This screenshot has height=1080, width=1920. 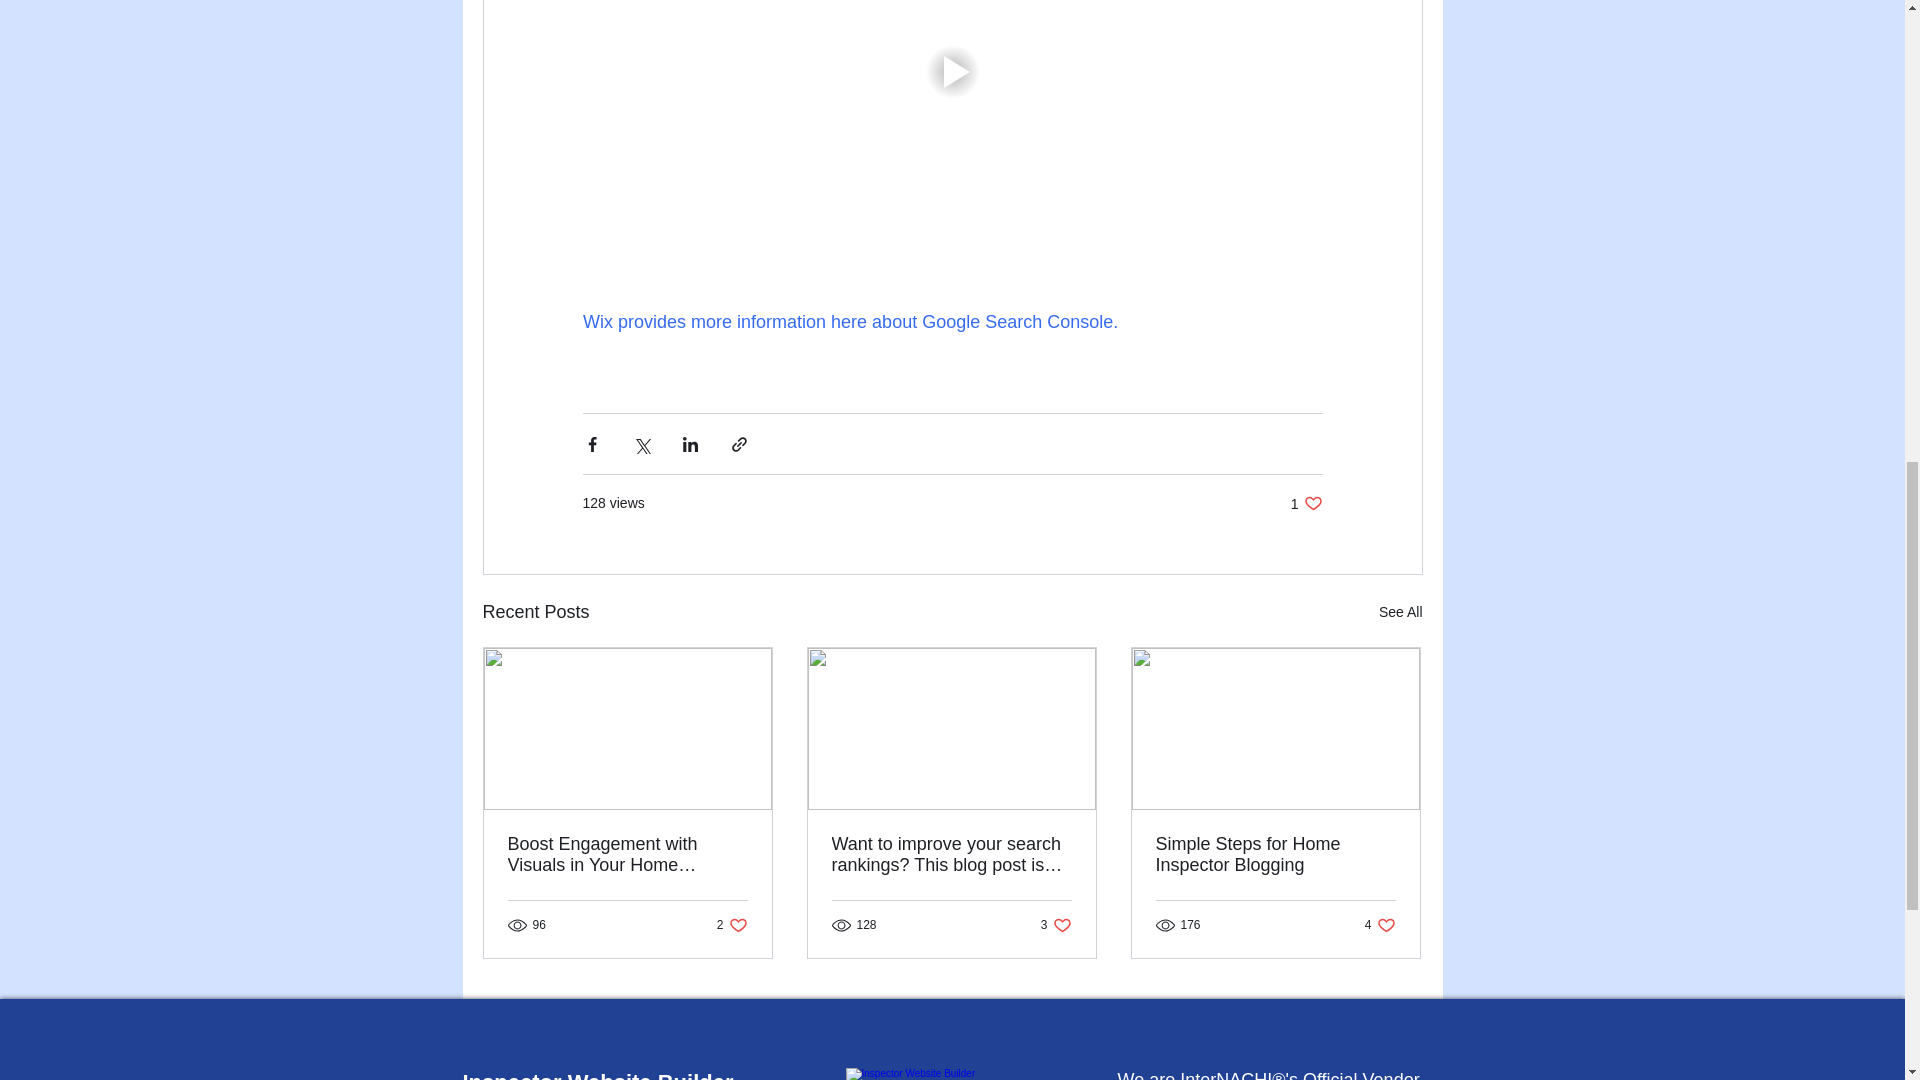 I want to click on Simple Steps for Home Inspector Blogging, so click(x=1306, y=503).